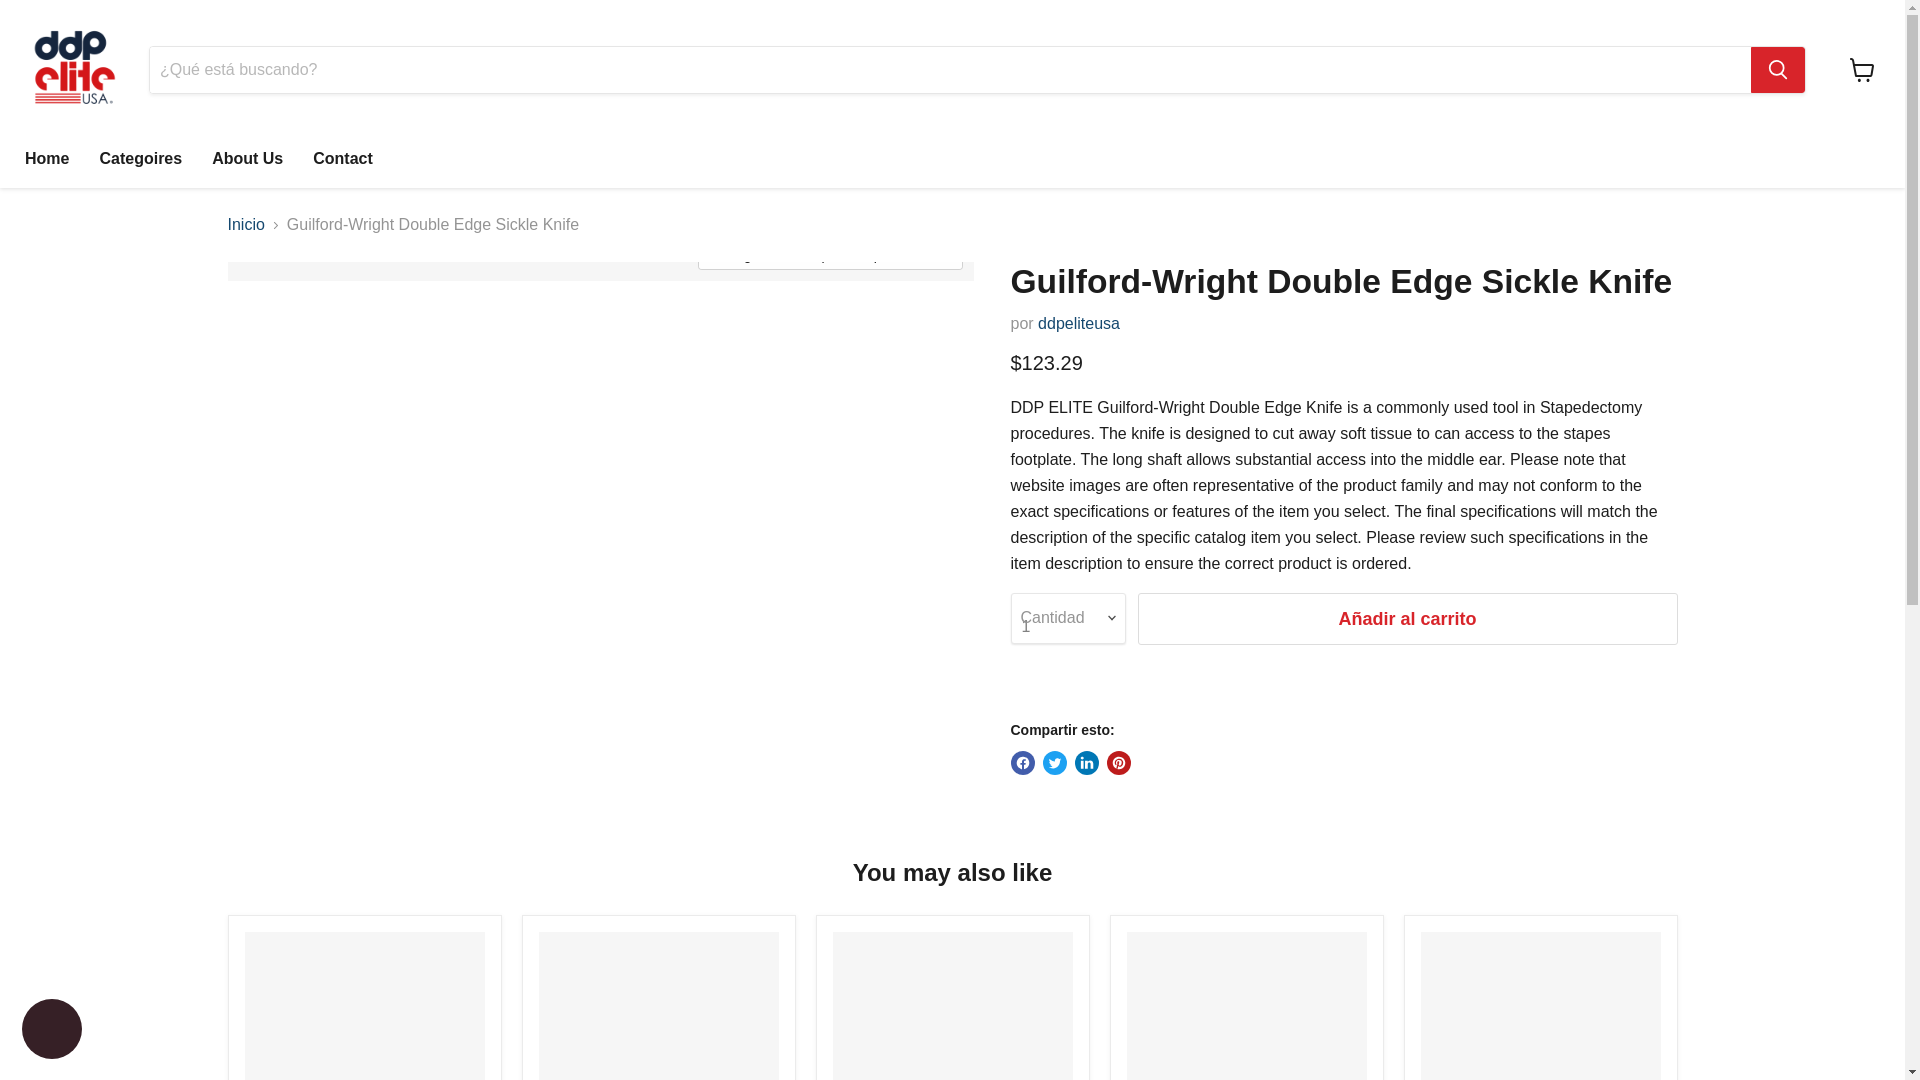  I want to click on Ver carrito, so click(1862, 69).